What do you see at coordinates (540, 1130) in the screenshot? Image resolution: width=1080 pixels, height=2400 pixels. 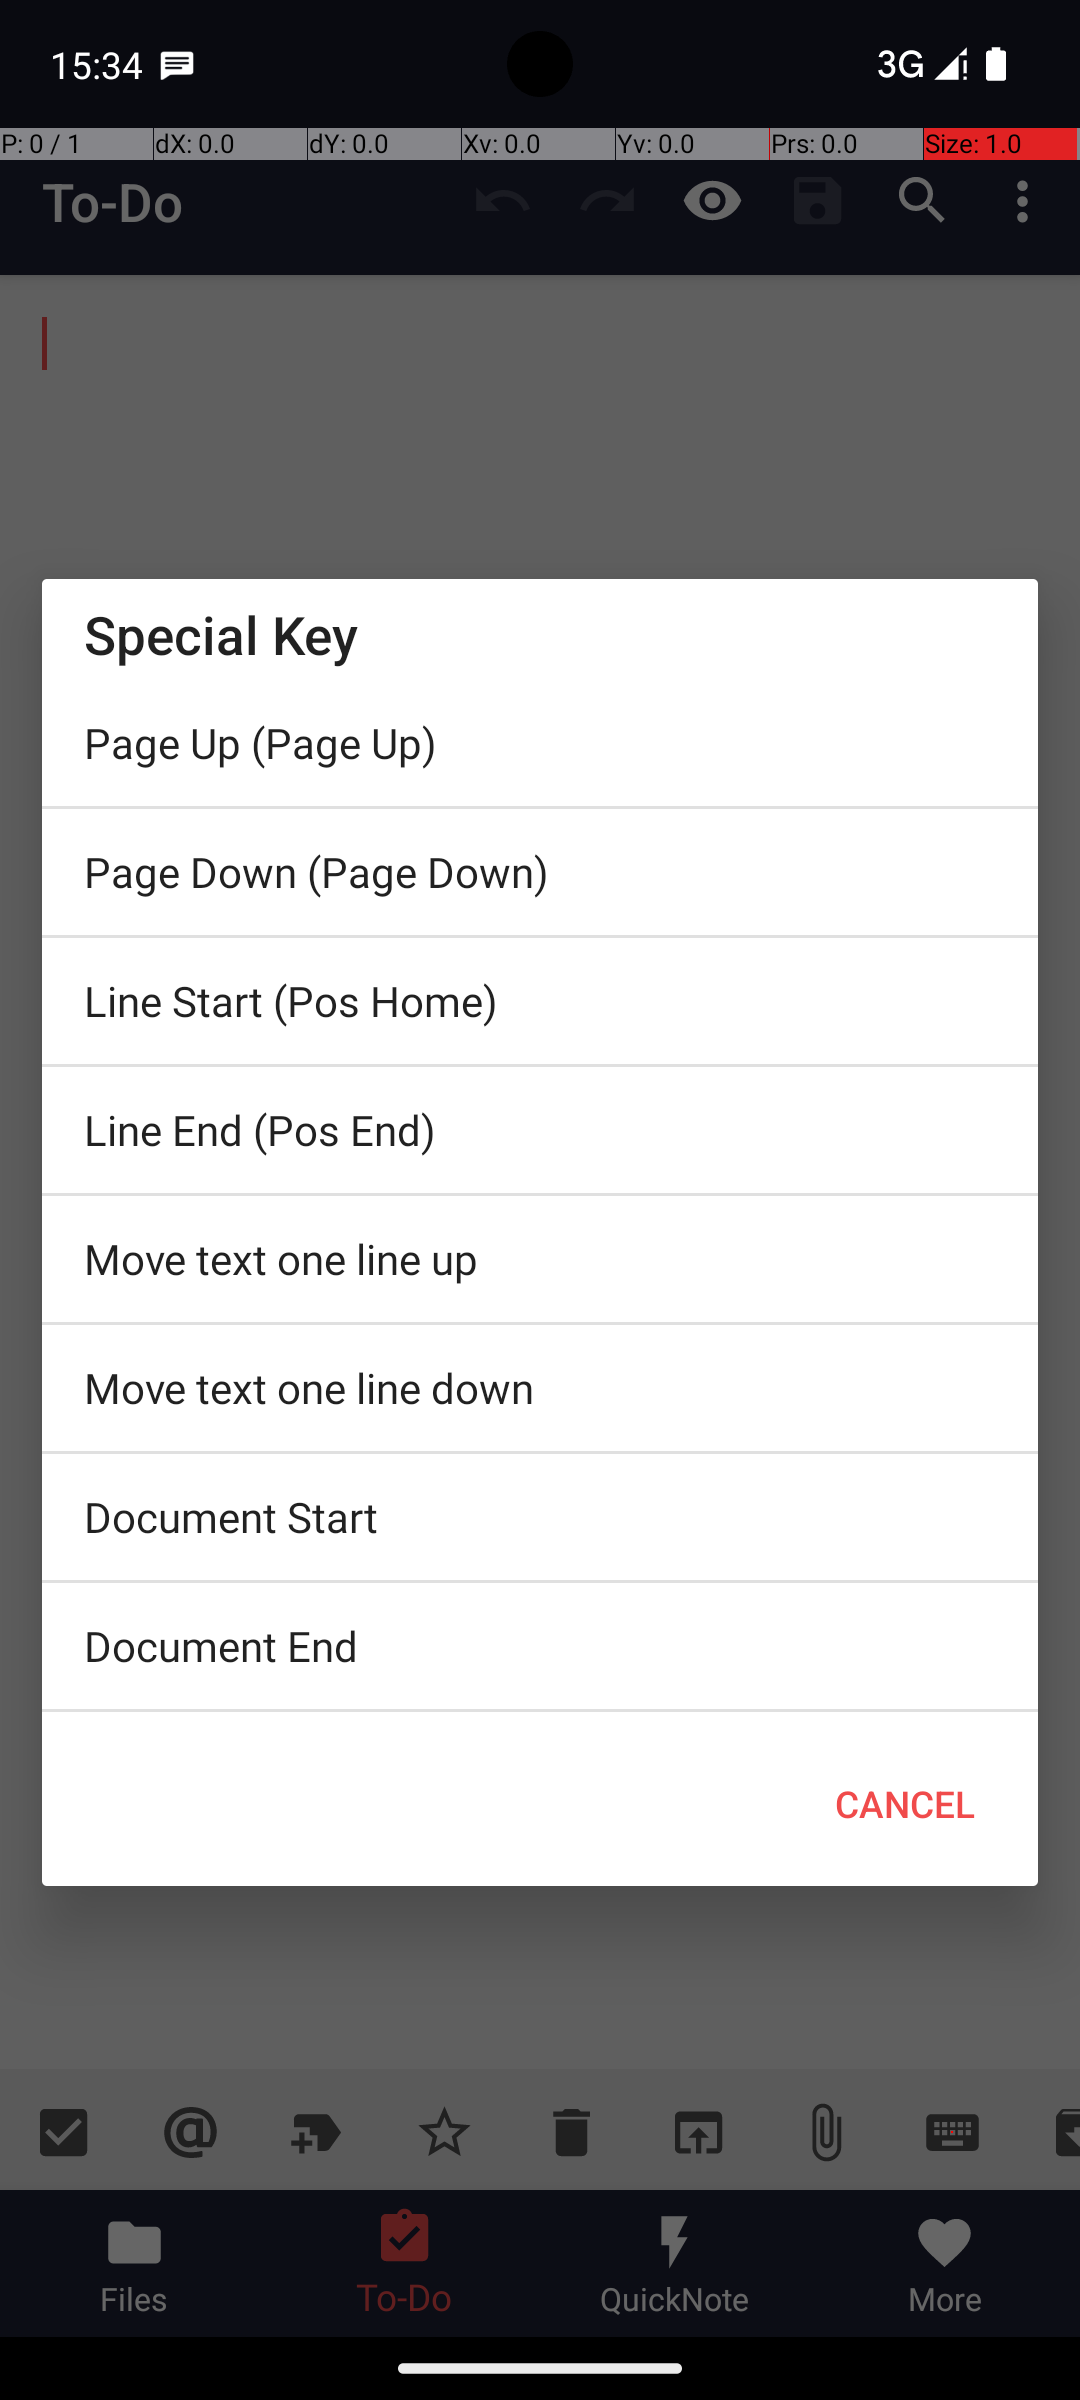 I see `Line End (Pos End)` at bounding box center [540, 1130].